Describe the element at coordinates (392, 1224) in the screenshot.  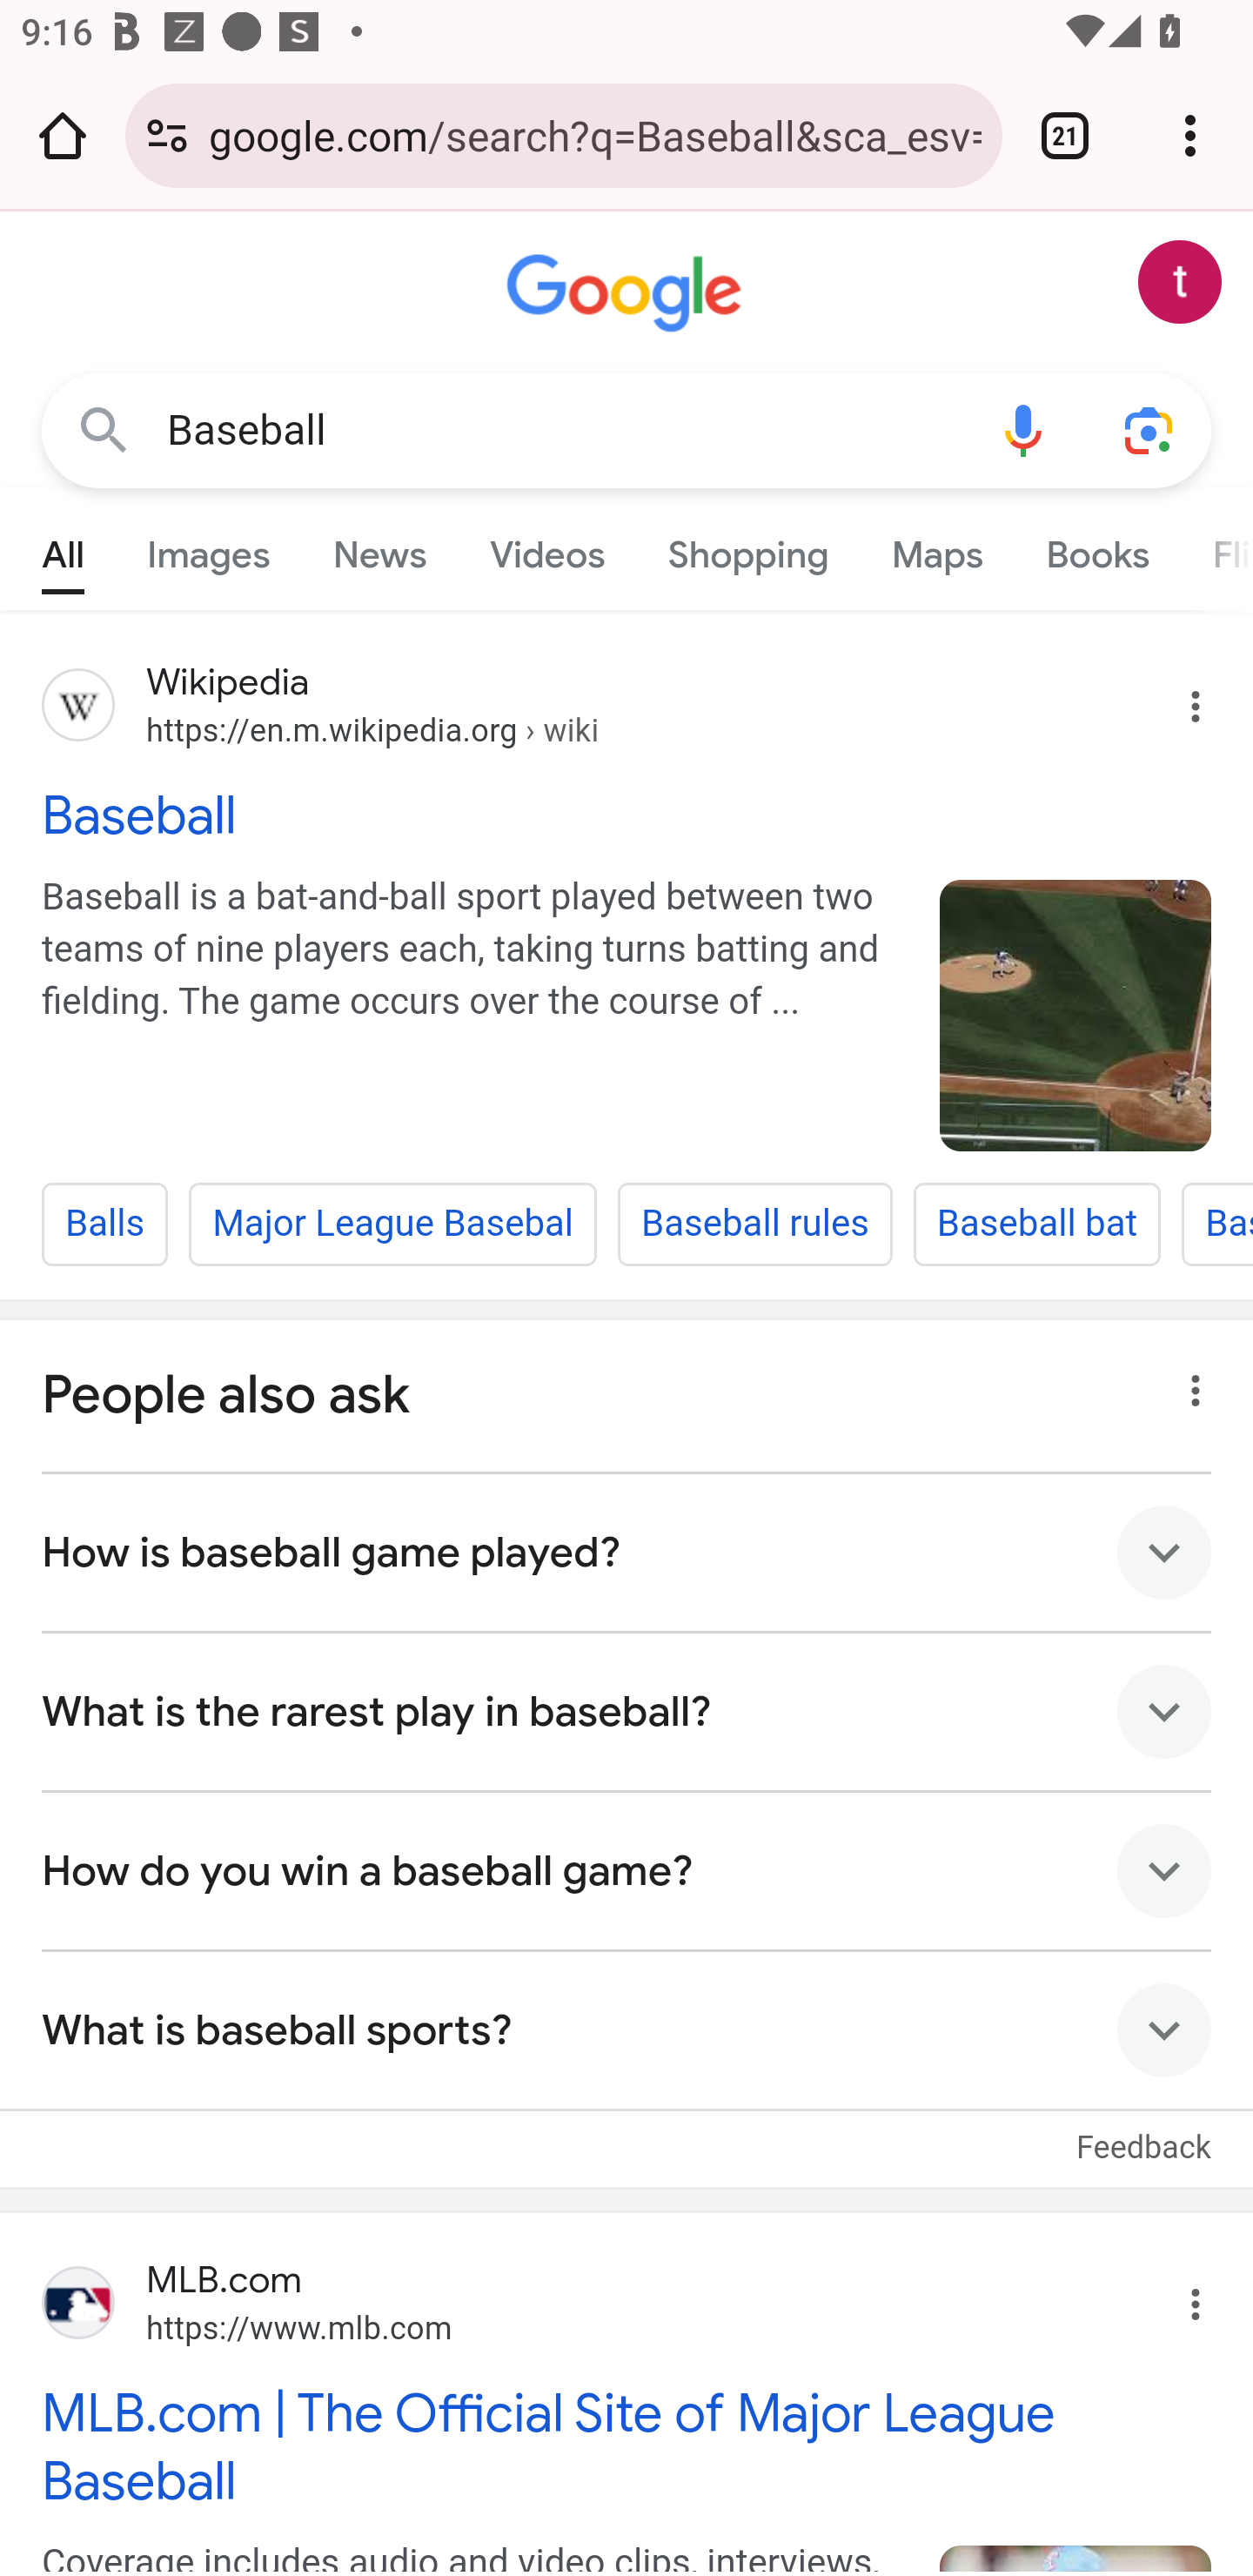
I see `Major League Basebal` at that location.